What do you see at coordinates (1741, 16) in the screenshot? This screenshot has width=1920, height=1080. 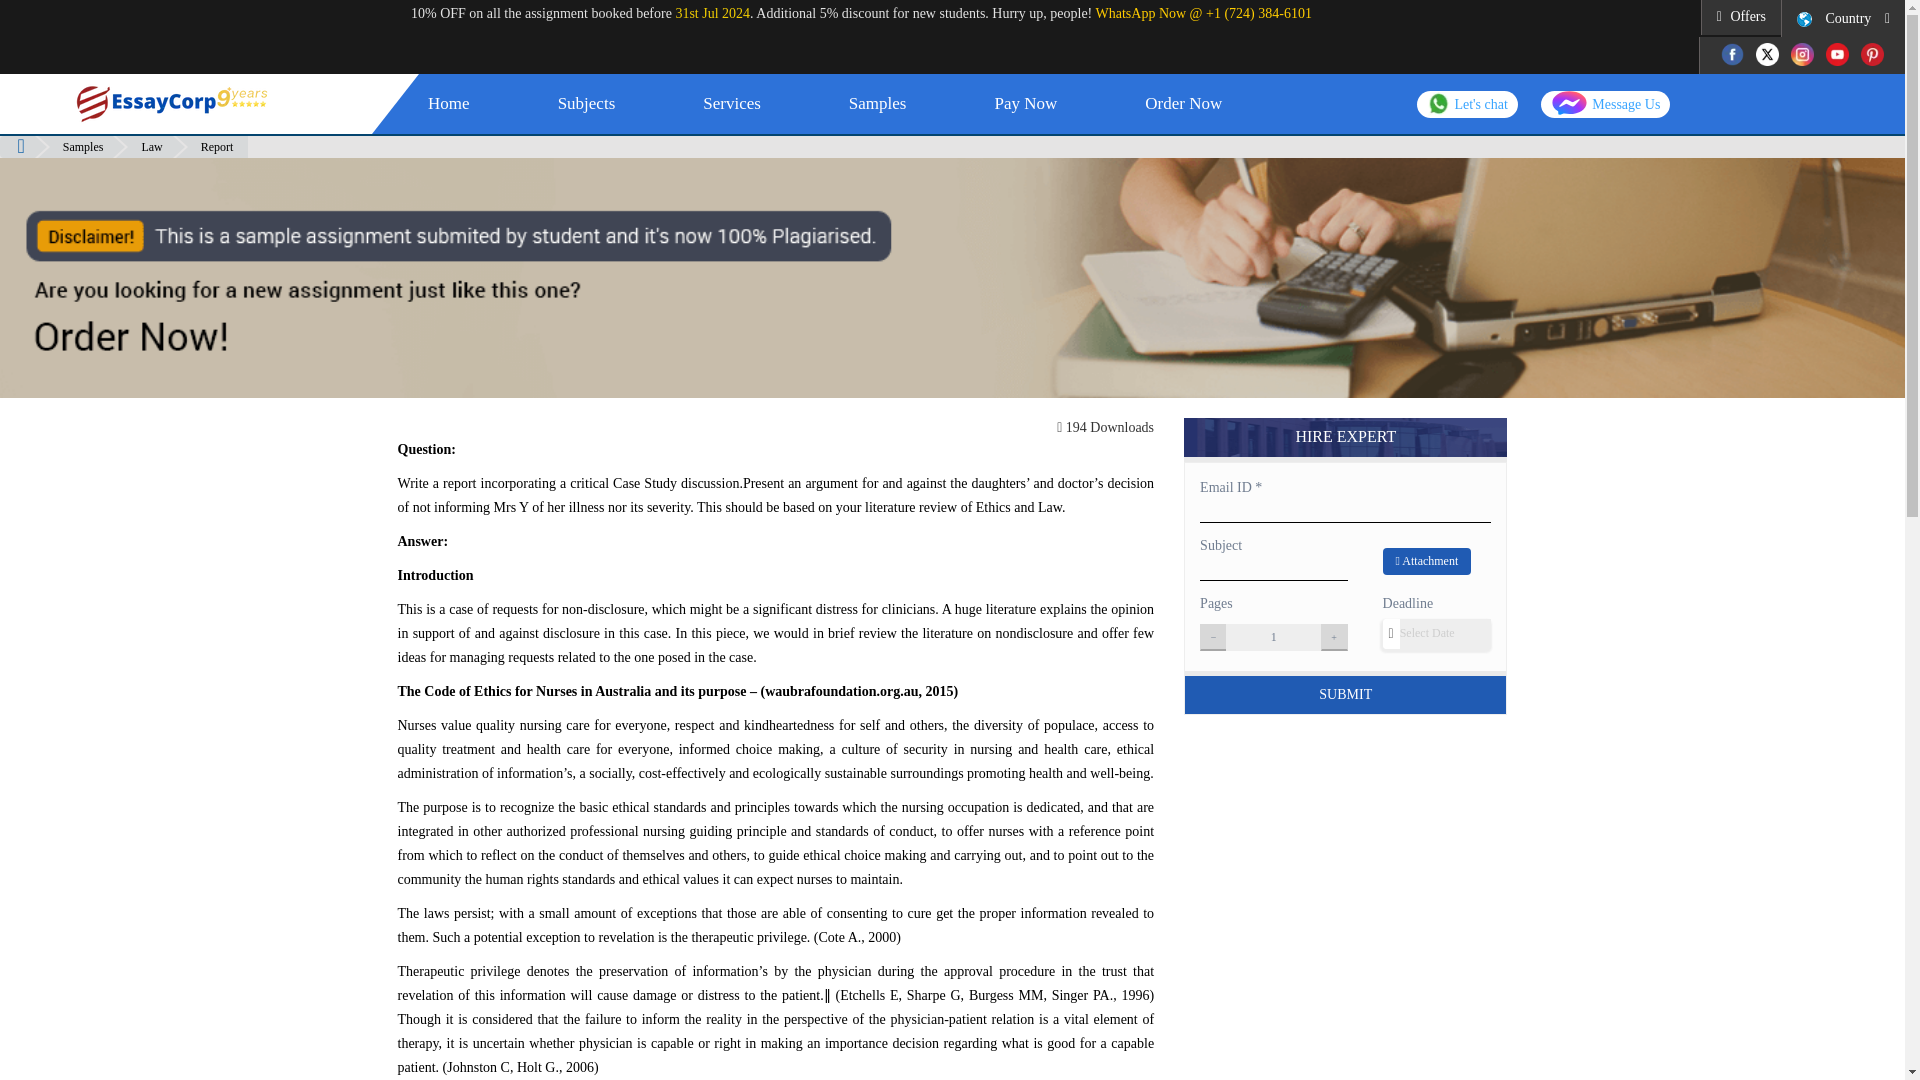 I see `Offers` at bounding box center [1741, 16].